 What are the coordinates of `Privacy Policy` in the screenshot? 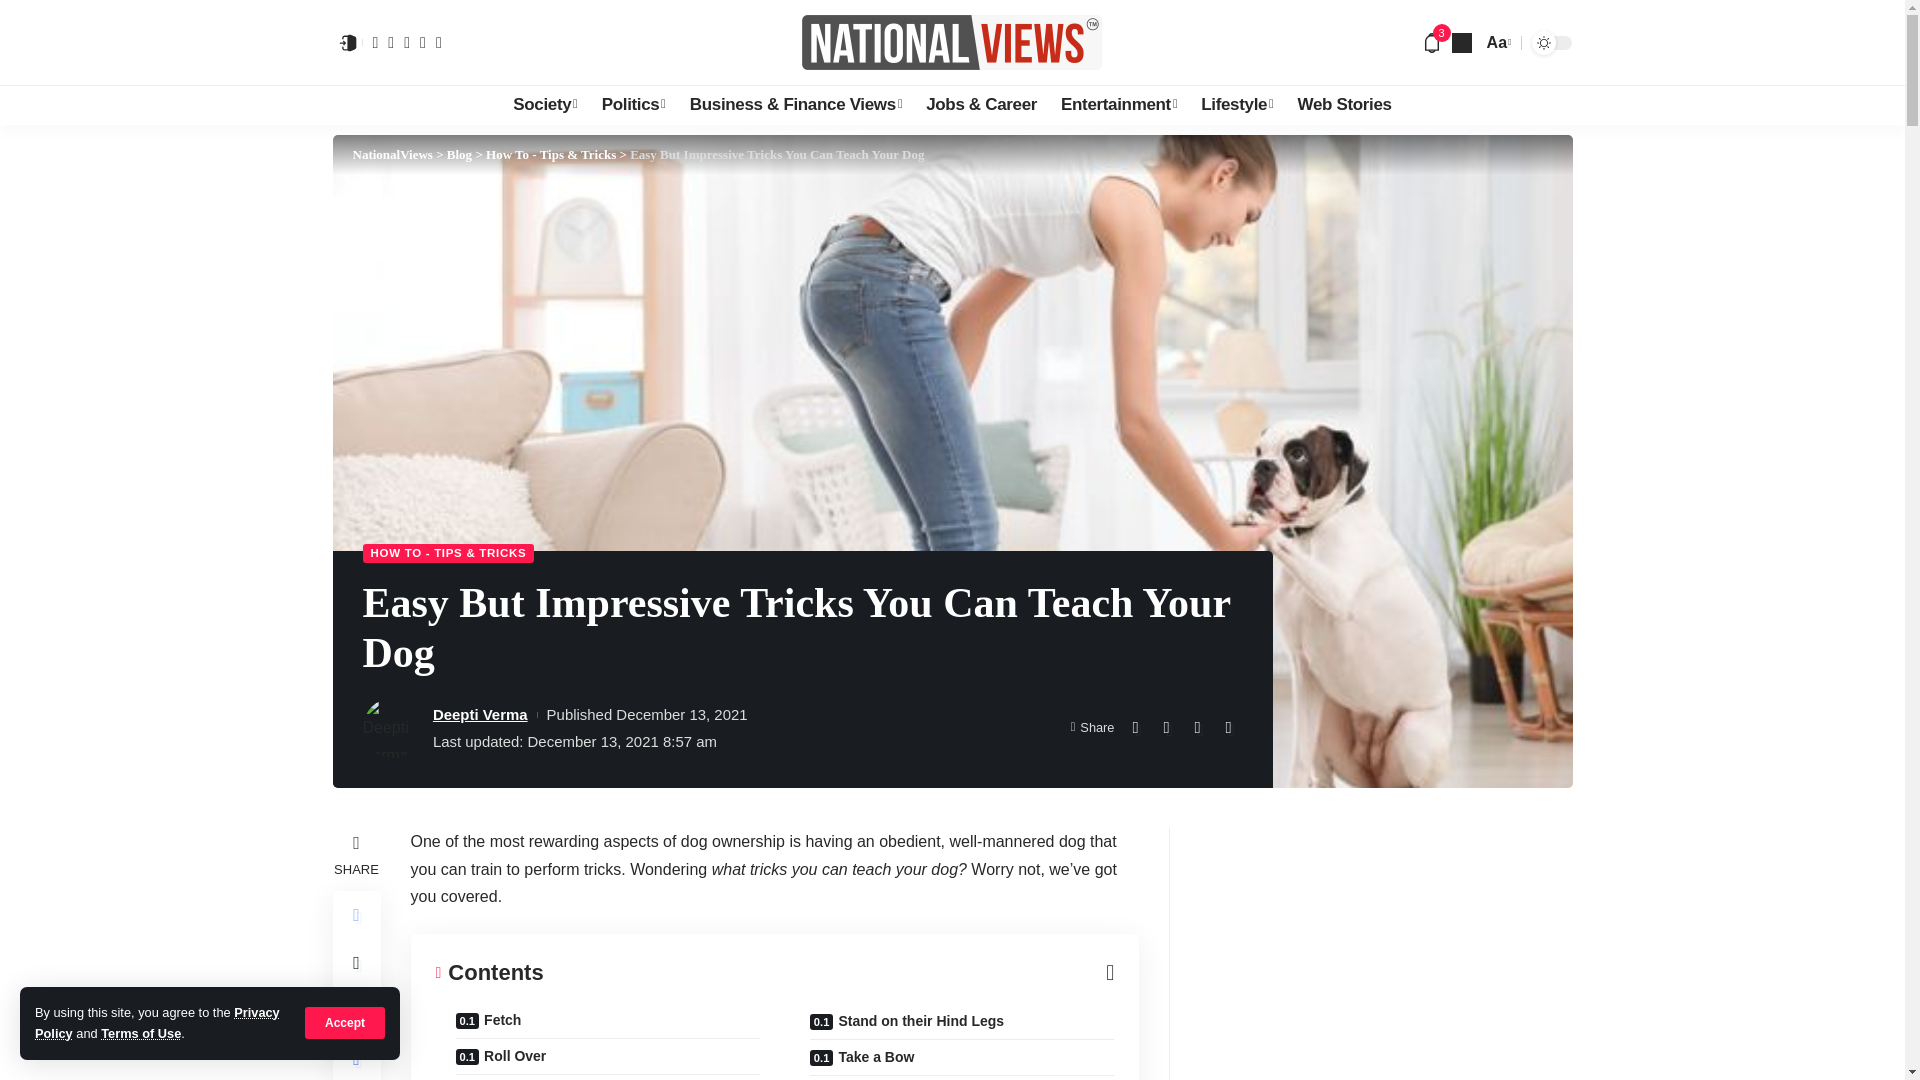 It's located at (157, 1022).